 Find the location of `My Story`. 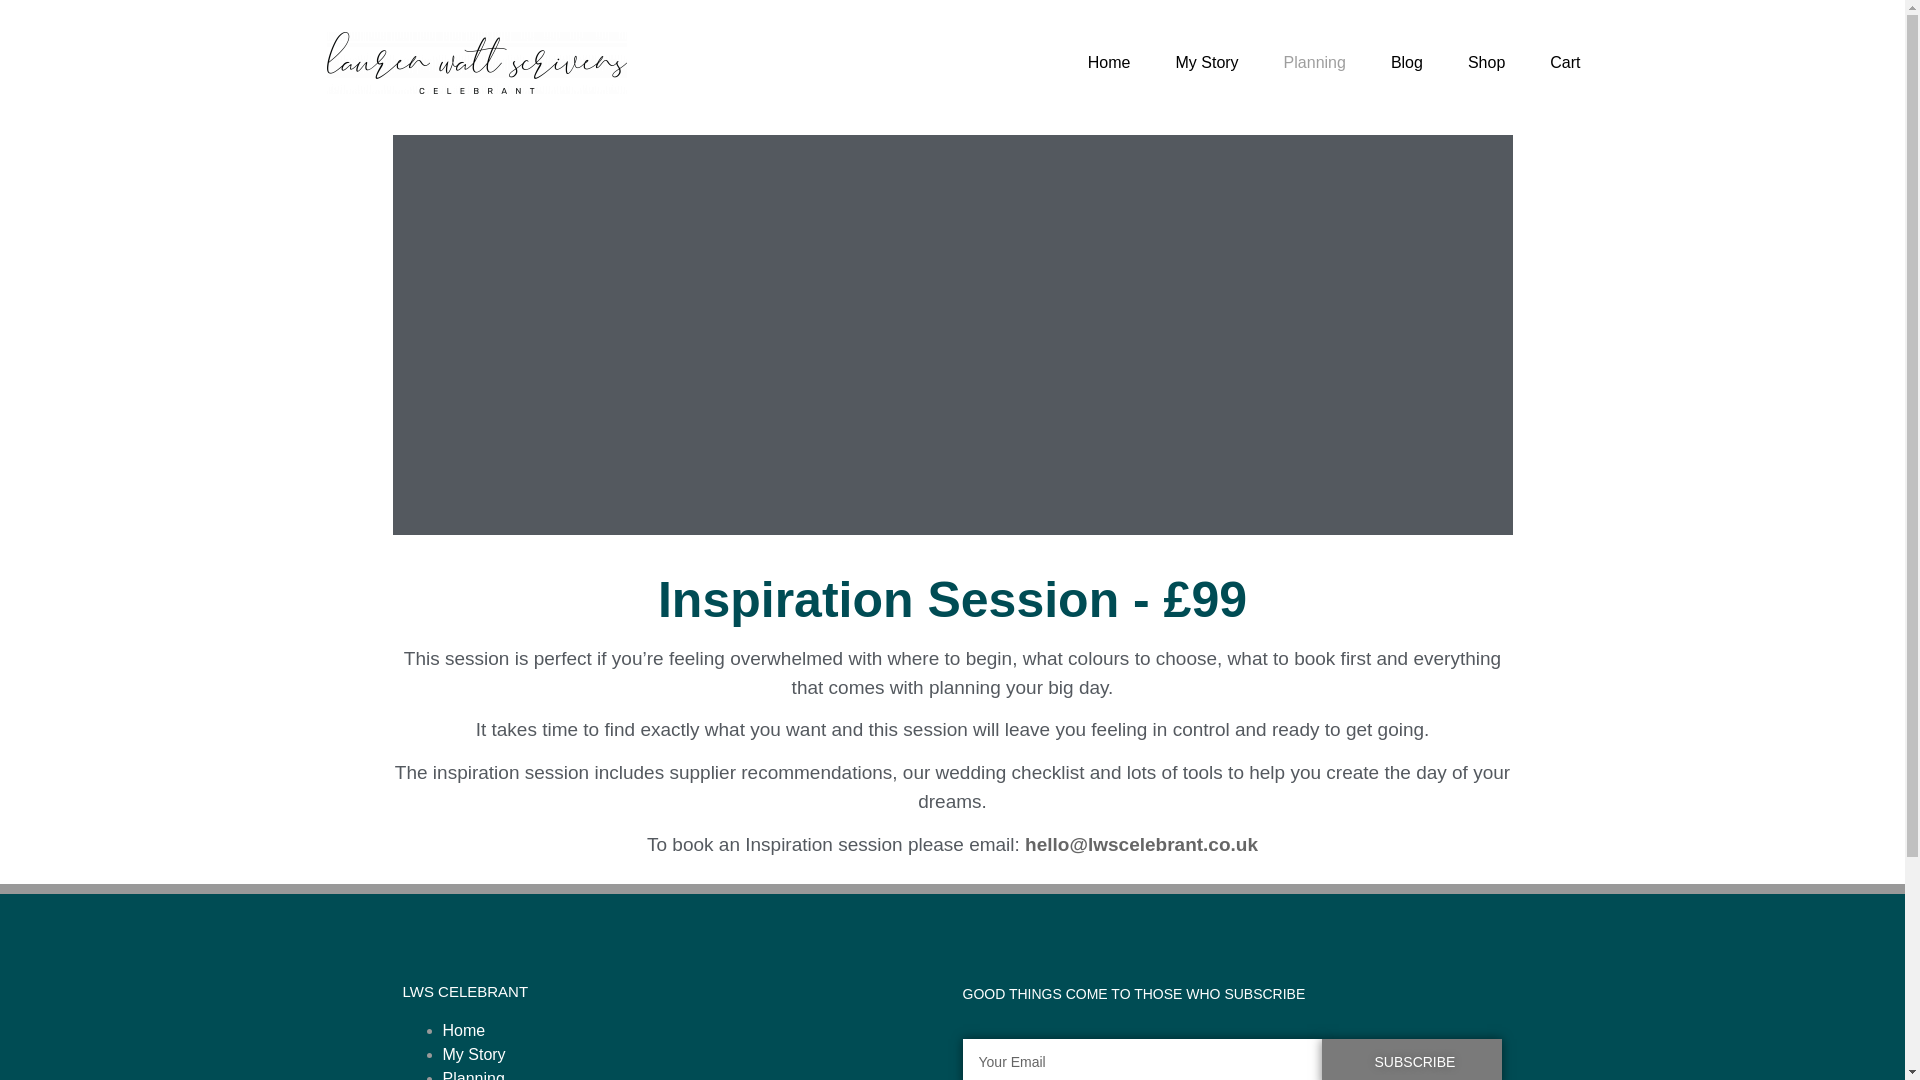

My Story is located at coordinates (1206, 62).